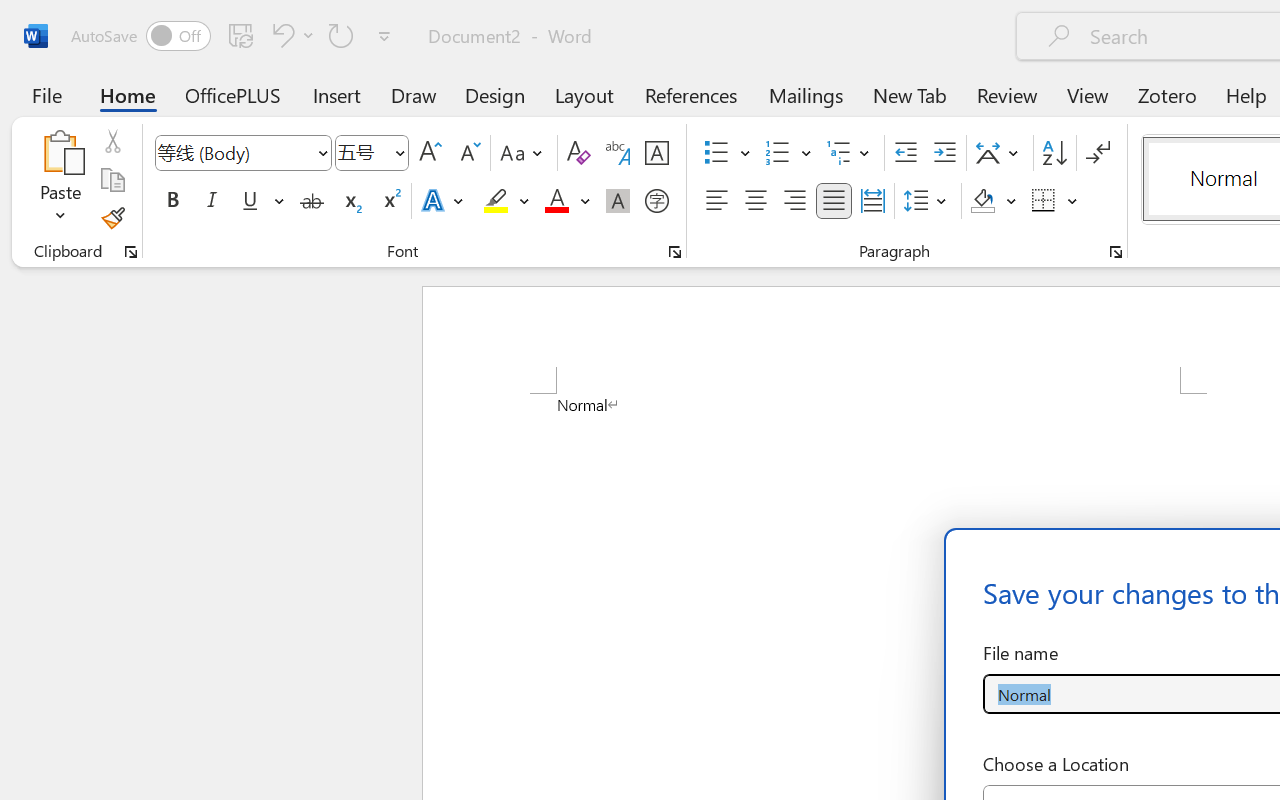  I want to click on Phonetic Guide..., so click(618, 153).